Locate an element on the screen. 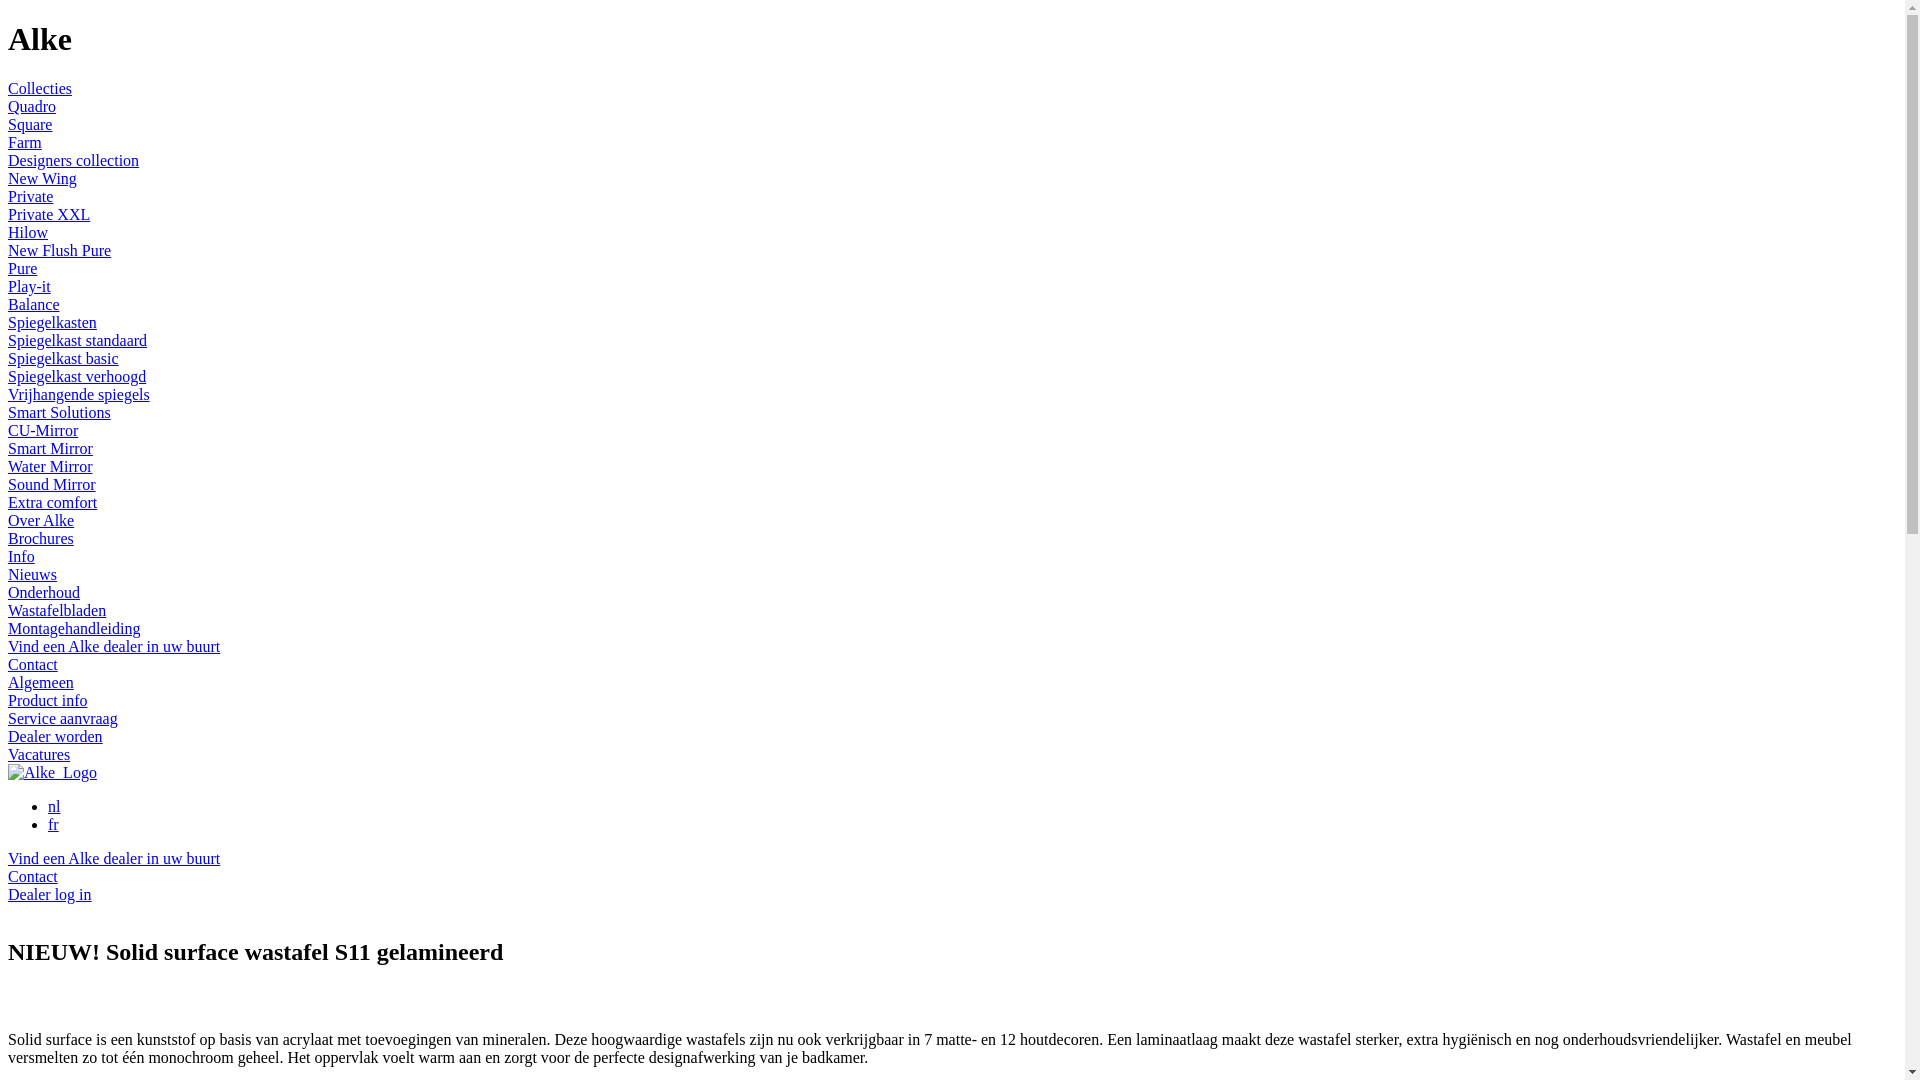 The height and width of the screenshot is (1080, 1920). Private is located at coordinates (30, 196).